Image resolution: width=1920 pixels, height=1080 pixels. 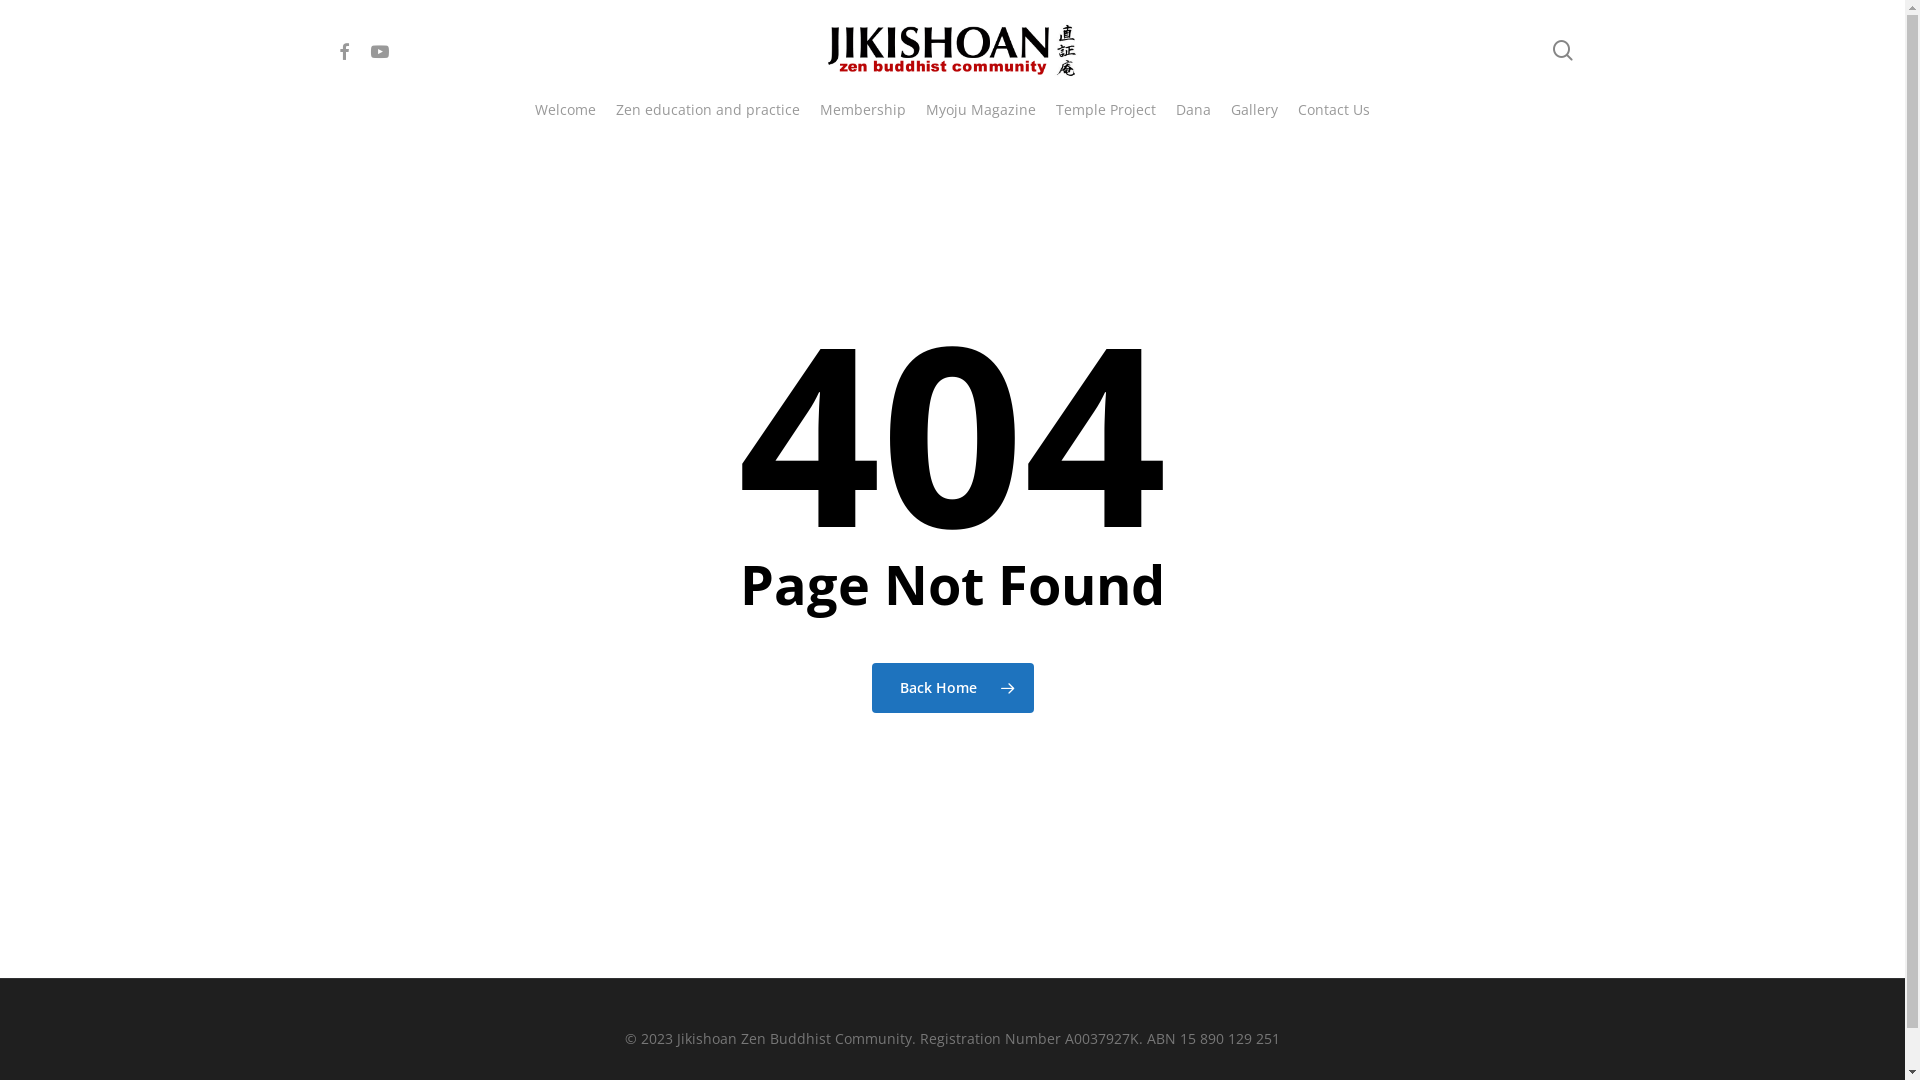 I want to click on search, so click(x=1563, y=50).